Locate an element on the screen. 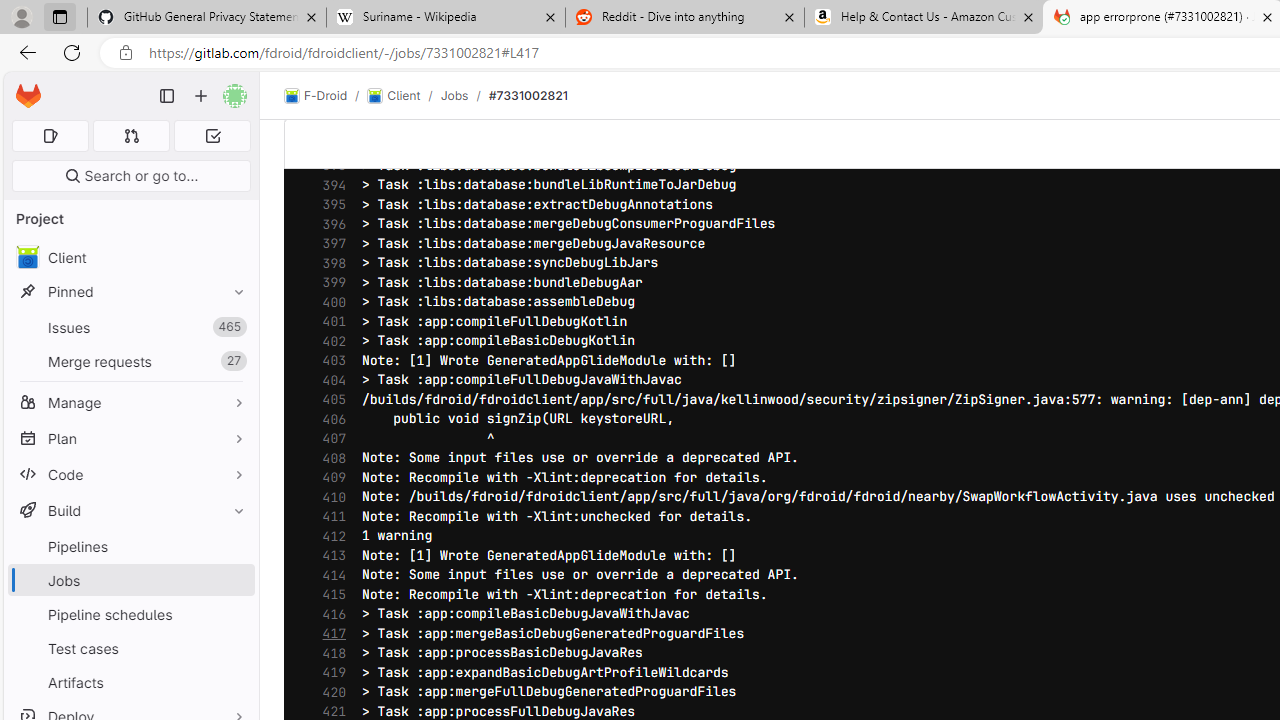 The height and width of the screenshot is (720, 1280). BuildPipelinesJobsPipeline schedulesTest casesArtifacts is located at coordinates (130, 596).